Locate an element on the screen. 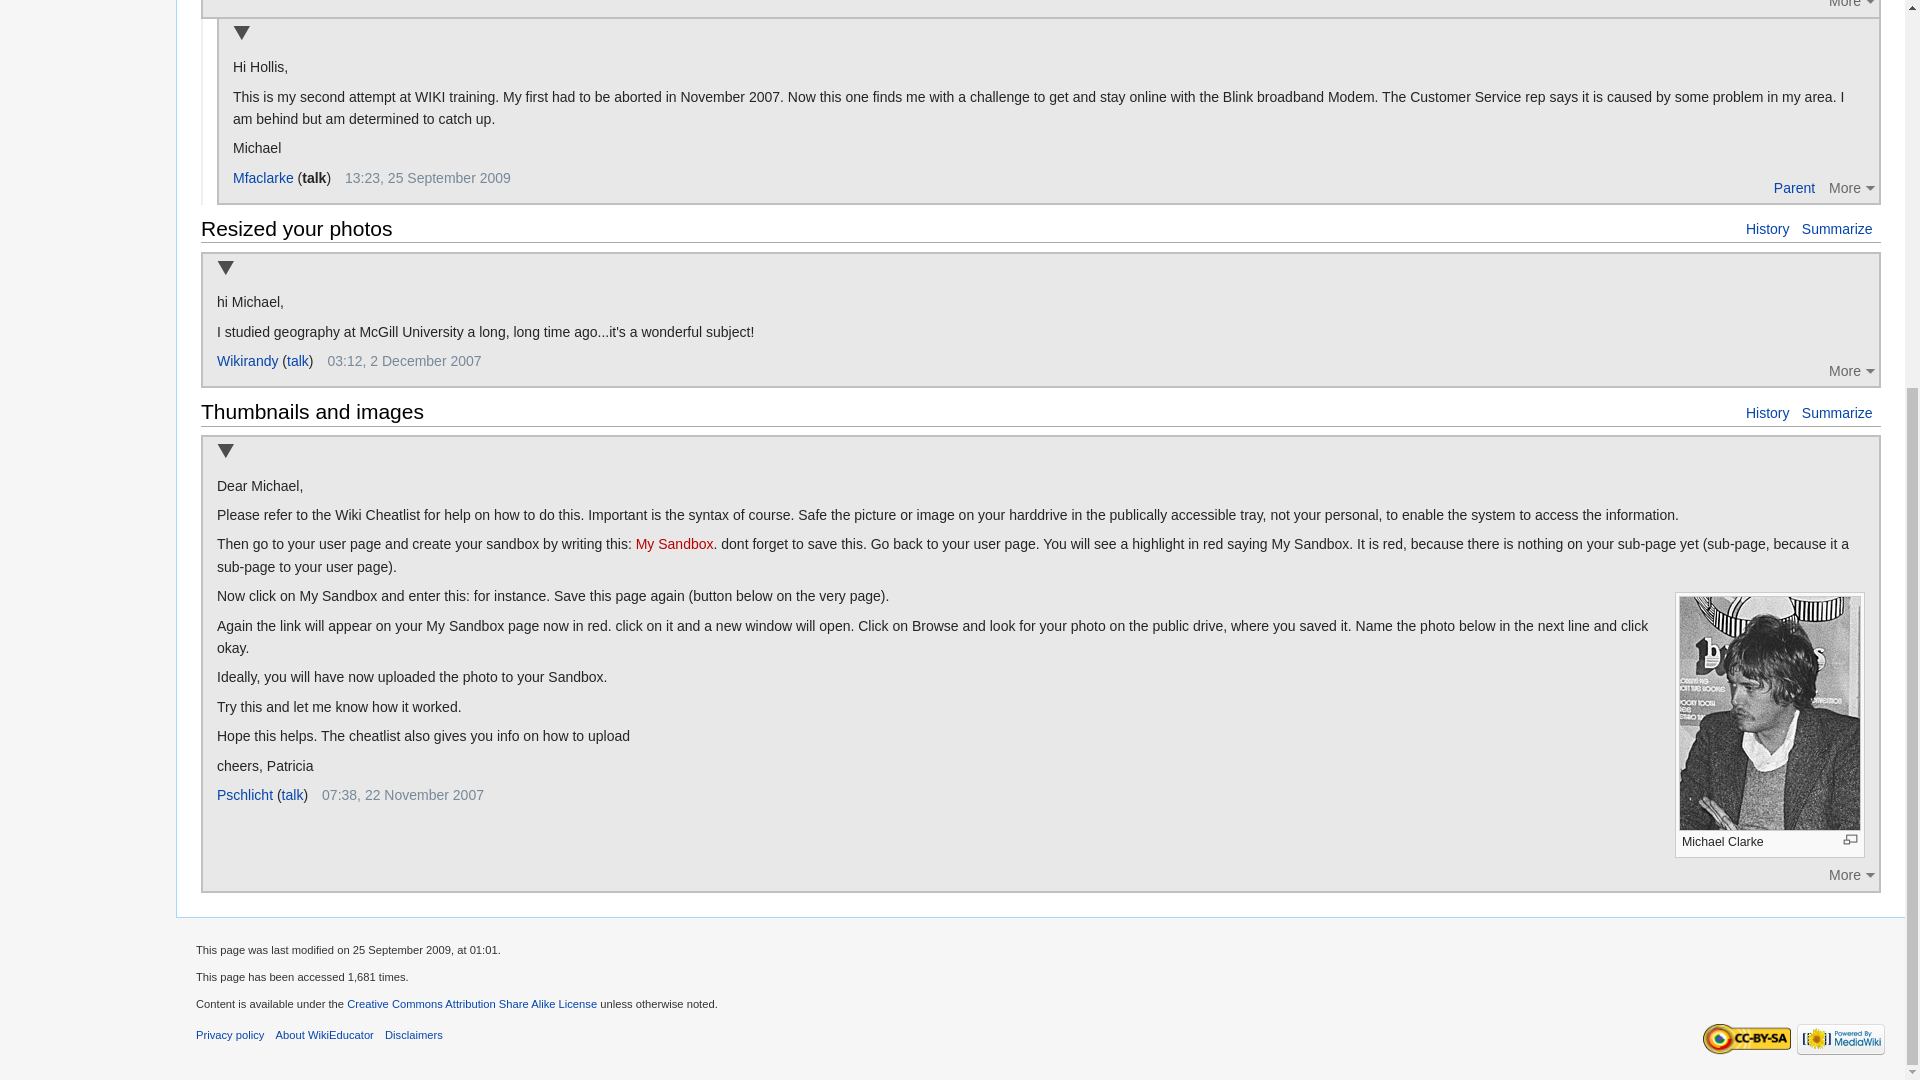  More is located at coordinates (1854, 370).